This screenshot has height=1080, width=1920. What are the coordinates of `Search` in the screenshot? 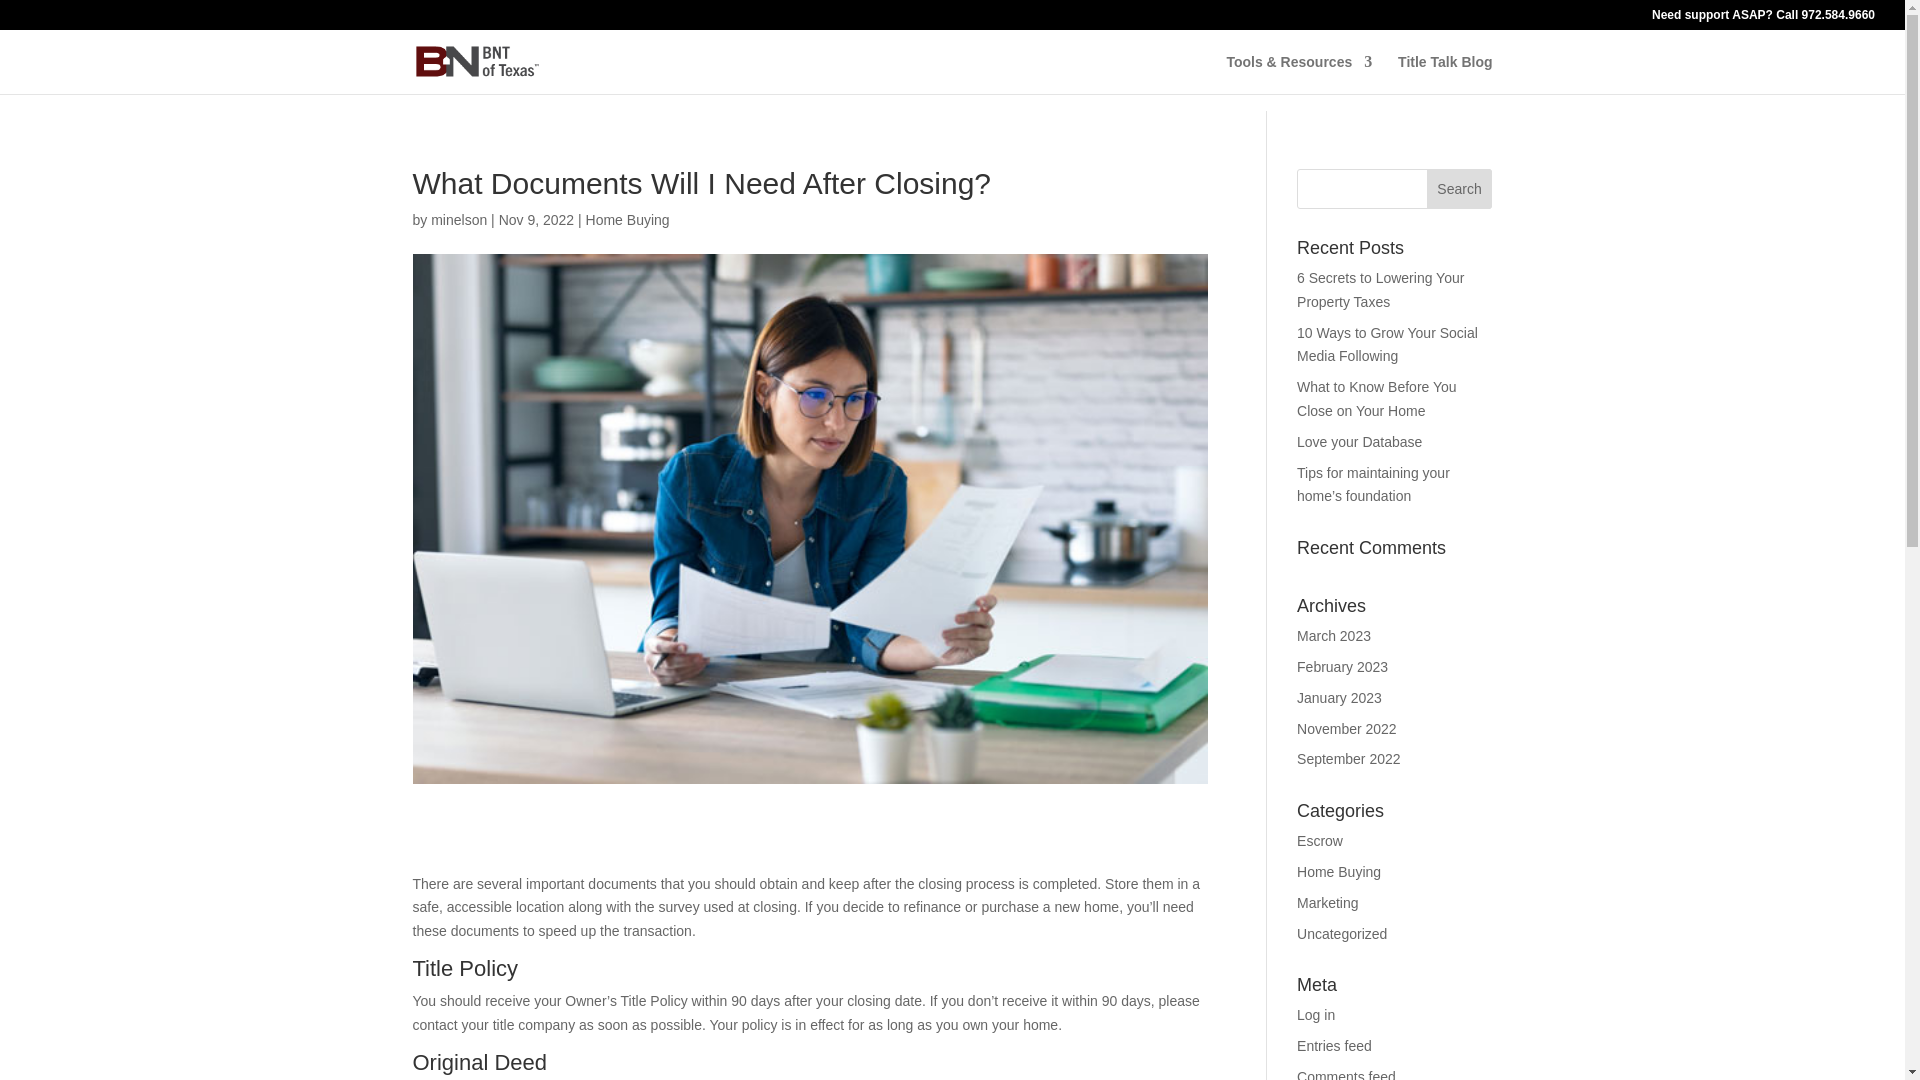 It's located at (1460, 188).